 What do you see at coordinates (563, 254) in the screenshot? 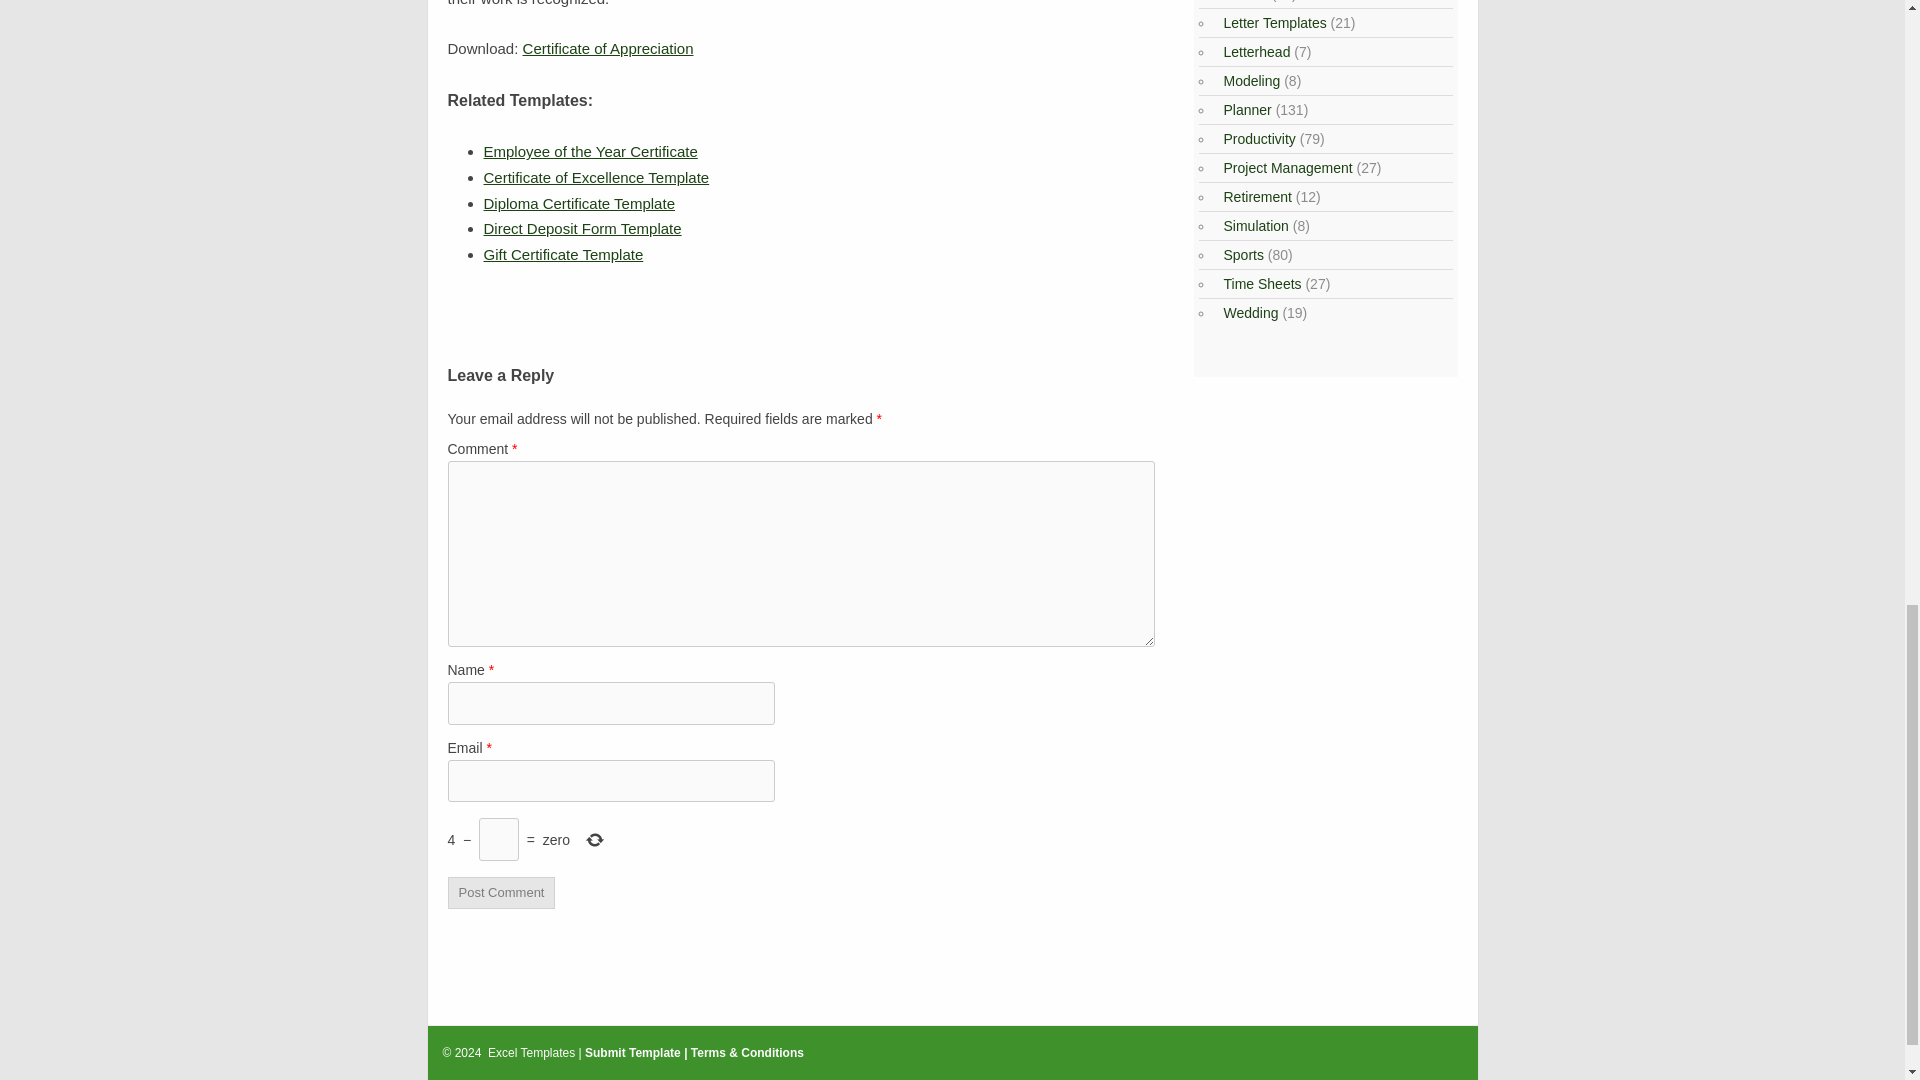
I see `June 27, 2013` at bounding box center [563, 254].